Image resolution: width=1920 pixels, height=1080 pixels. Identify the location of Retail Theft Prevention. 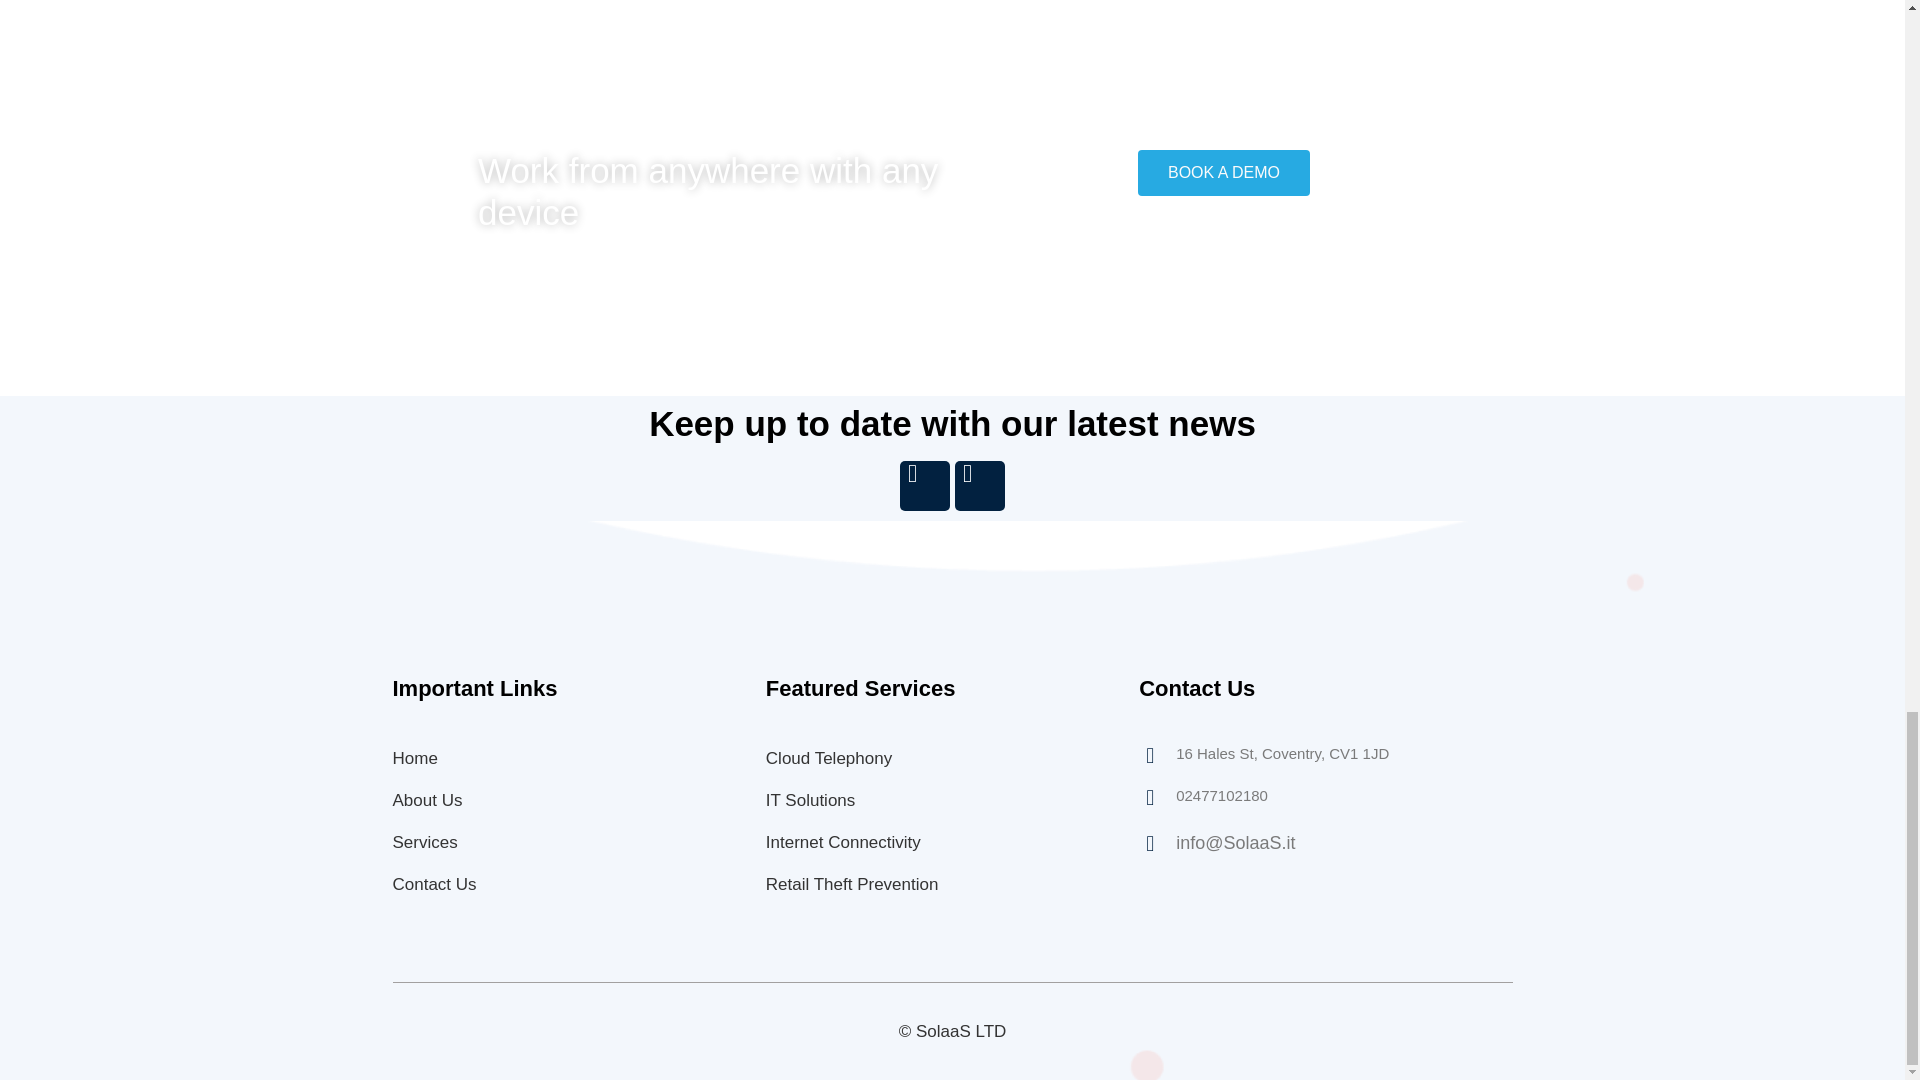
(852, 884).